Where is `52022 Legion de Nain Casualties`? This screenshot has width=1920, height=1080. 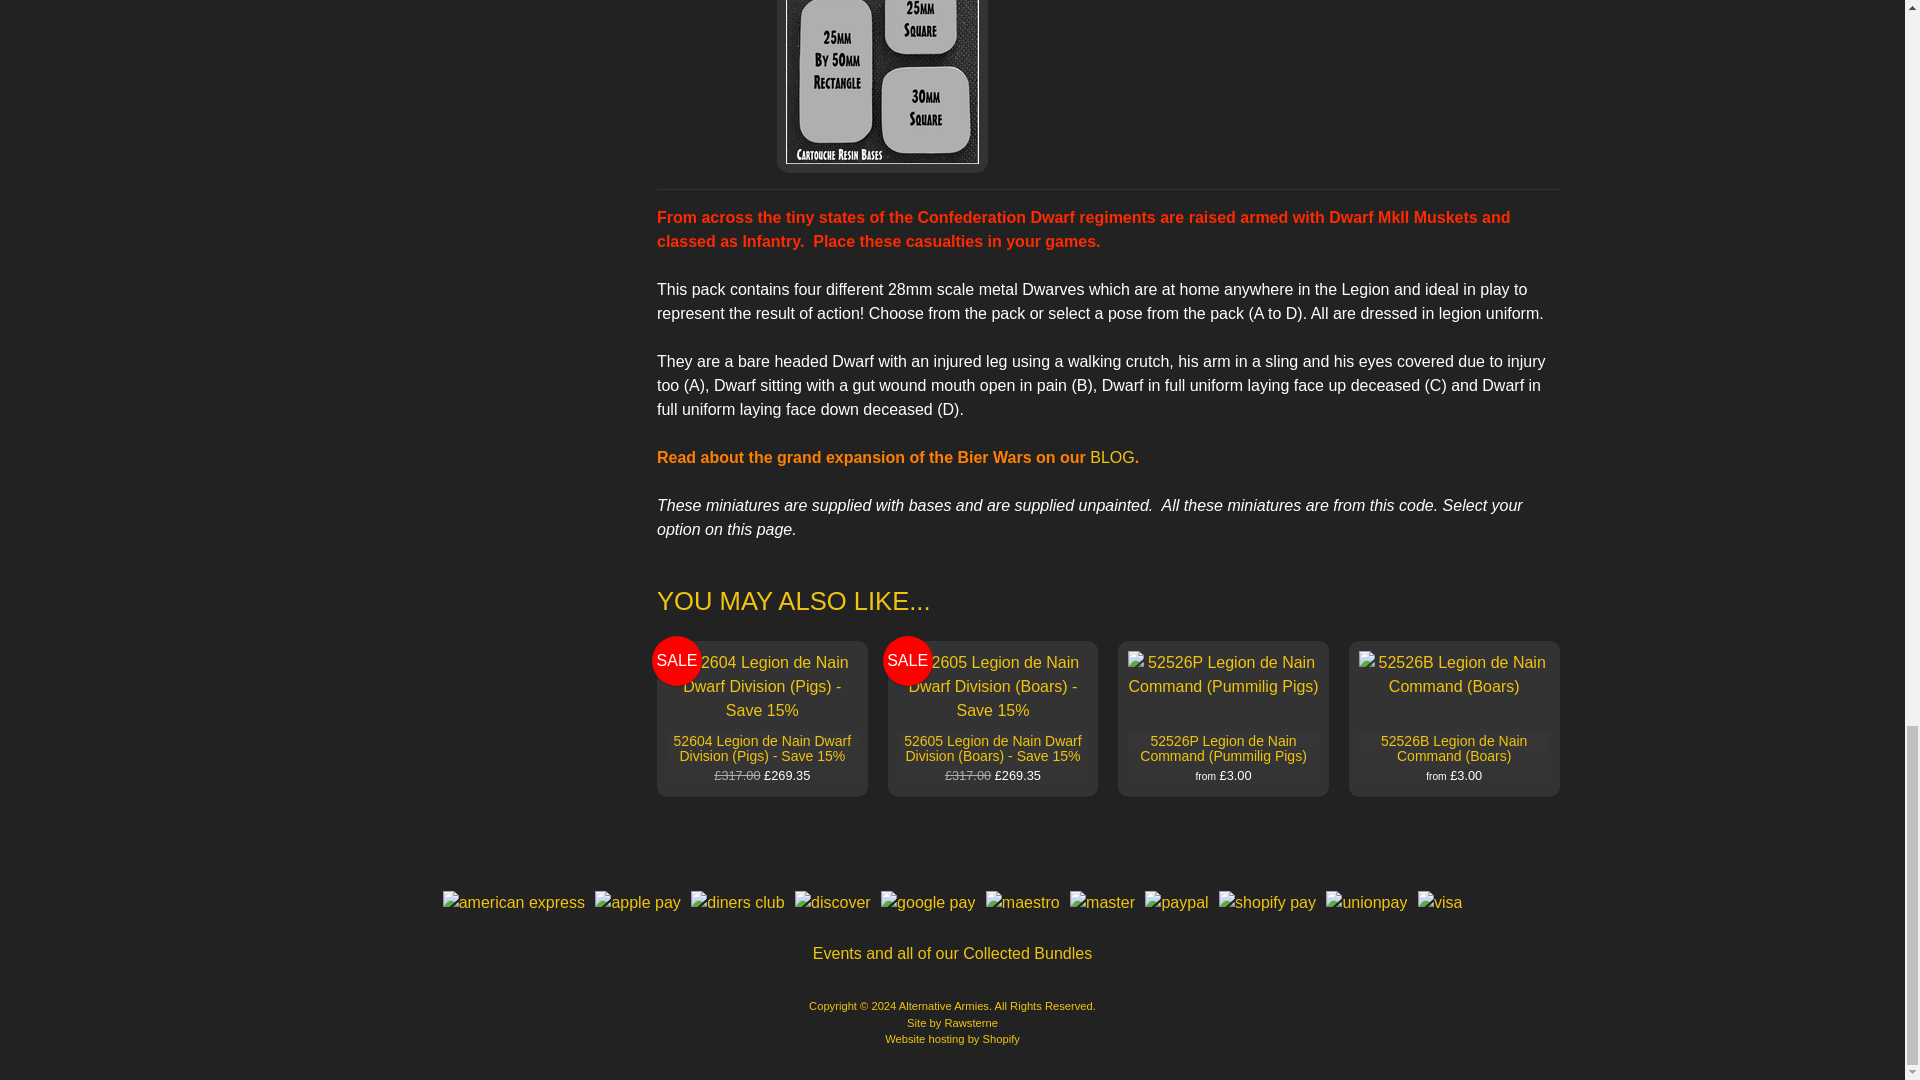 52022 Legion de Nain Casualties is located at coordinates (882, 86).